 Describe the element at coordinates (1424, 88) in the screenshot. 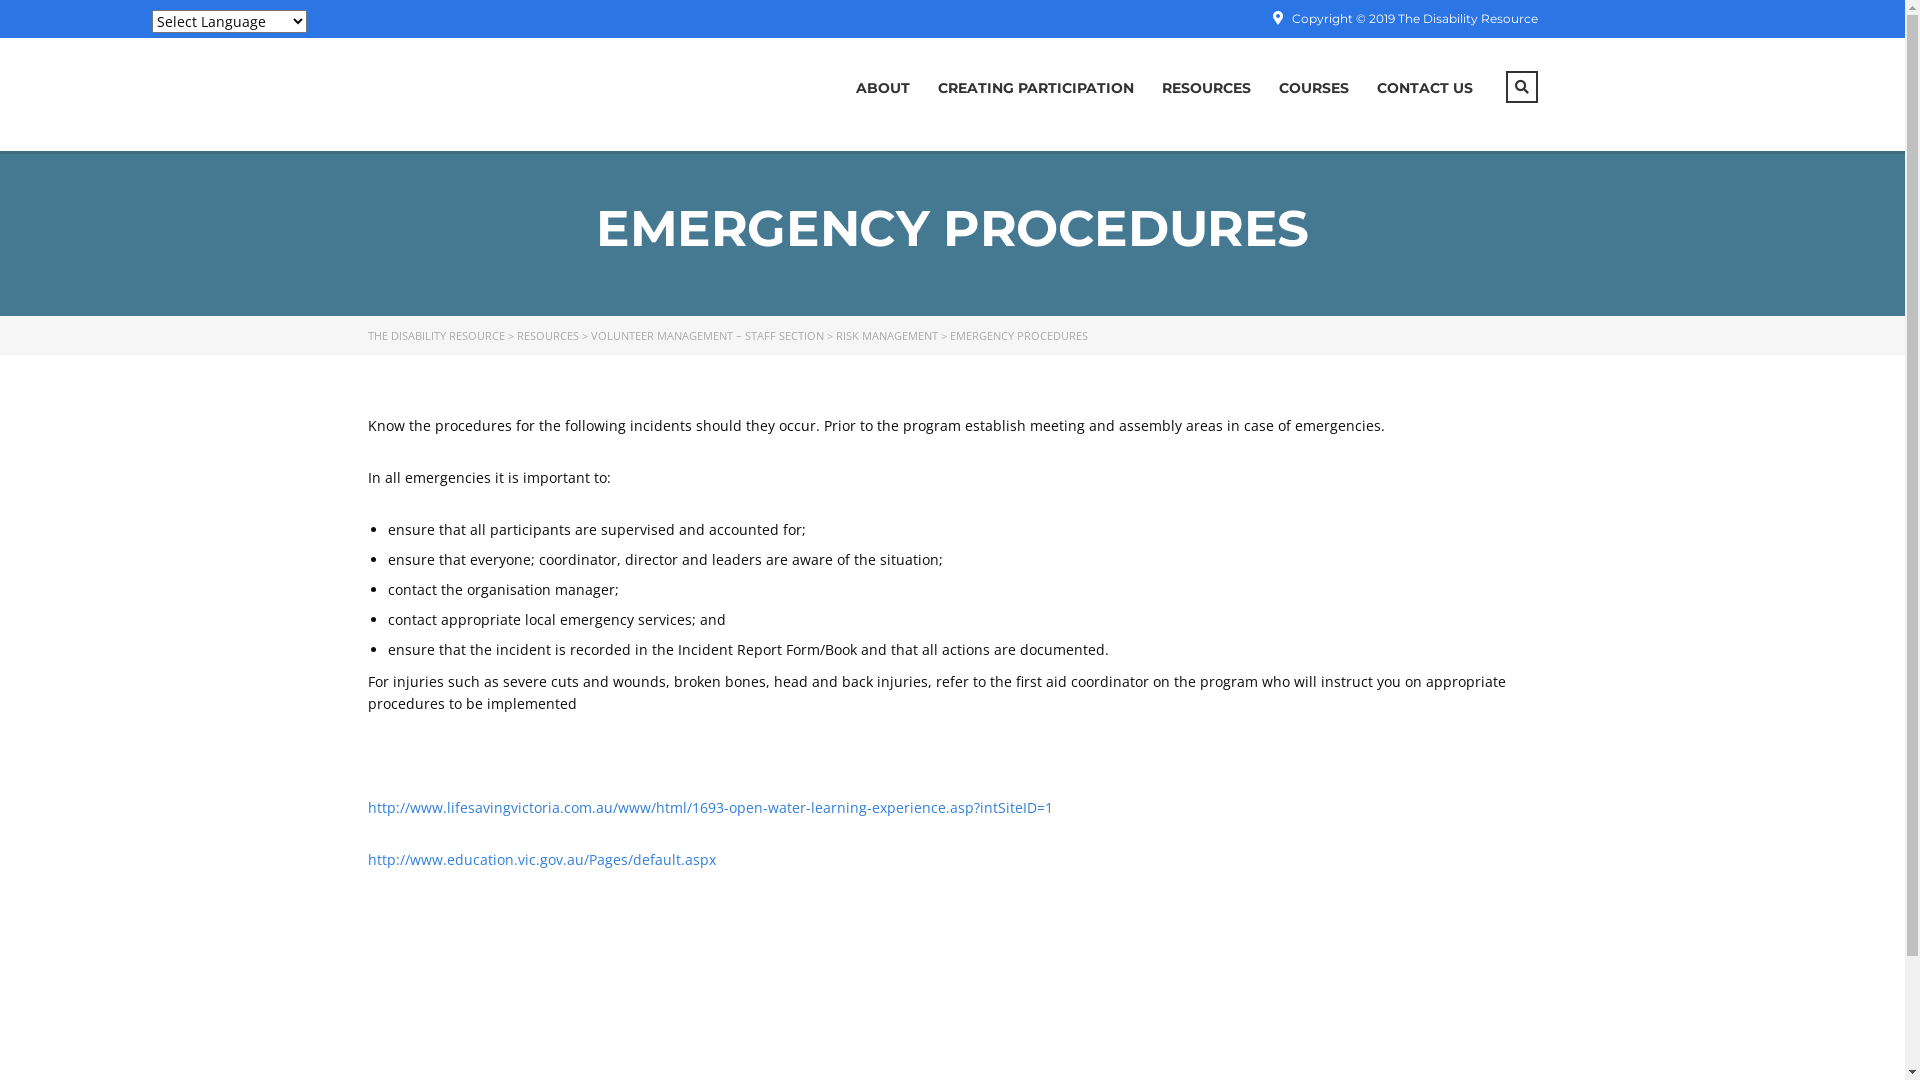

I see `CONTACT US` at that location.